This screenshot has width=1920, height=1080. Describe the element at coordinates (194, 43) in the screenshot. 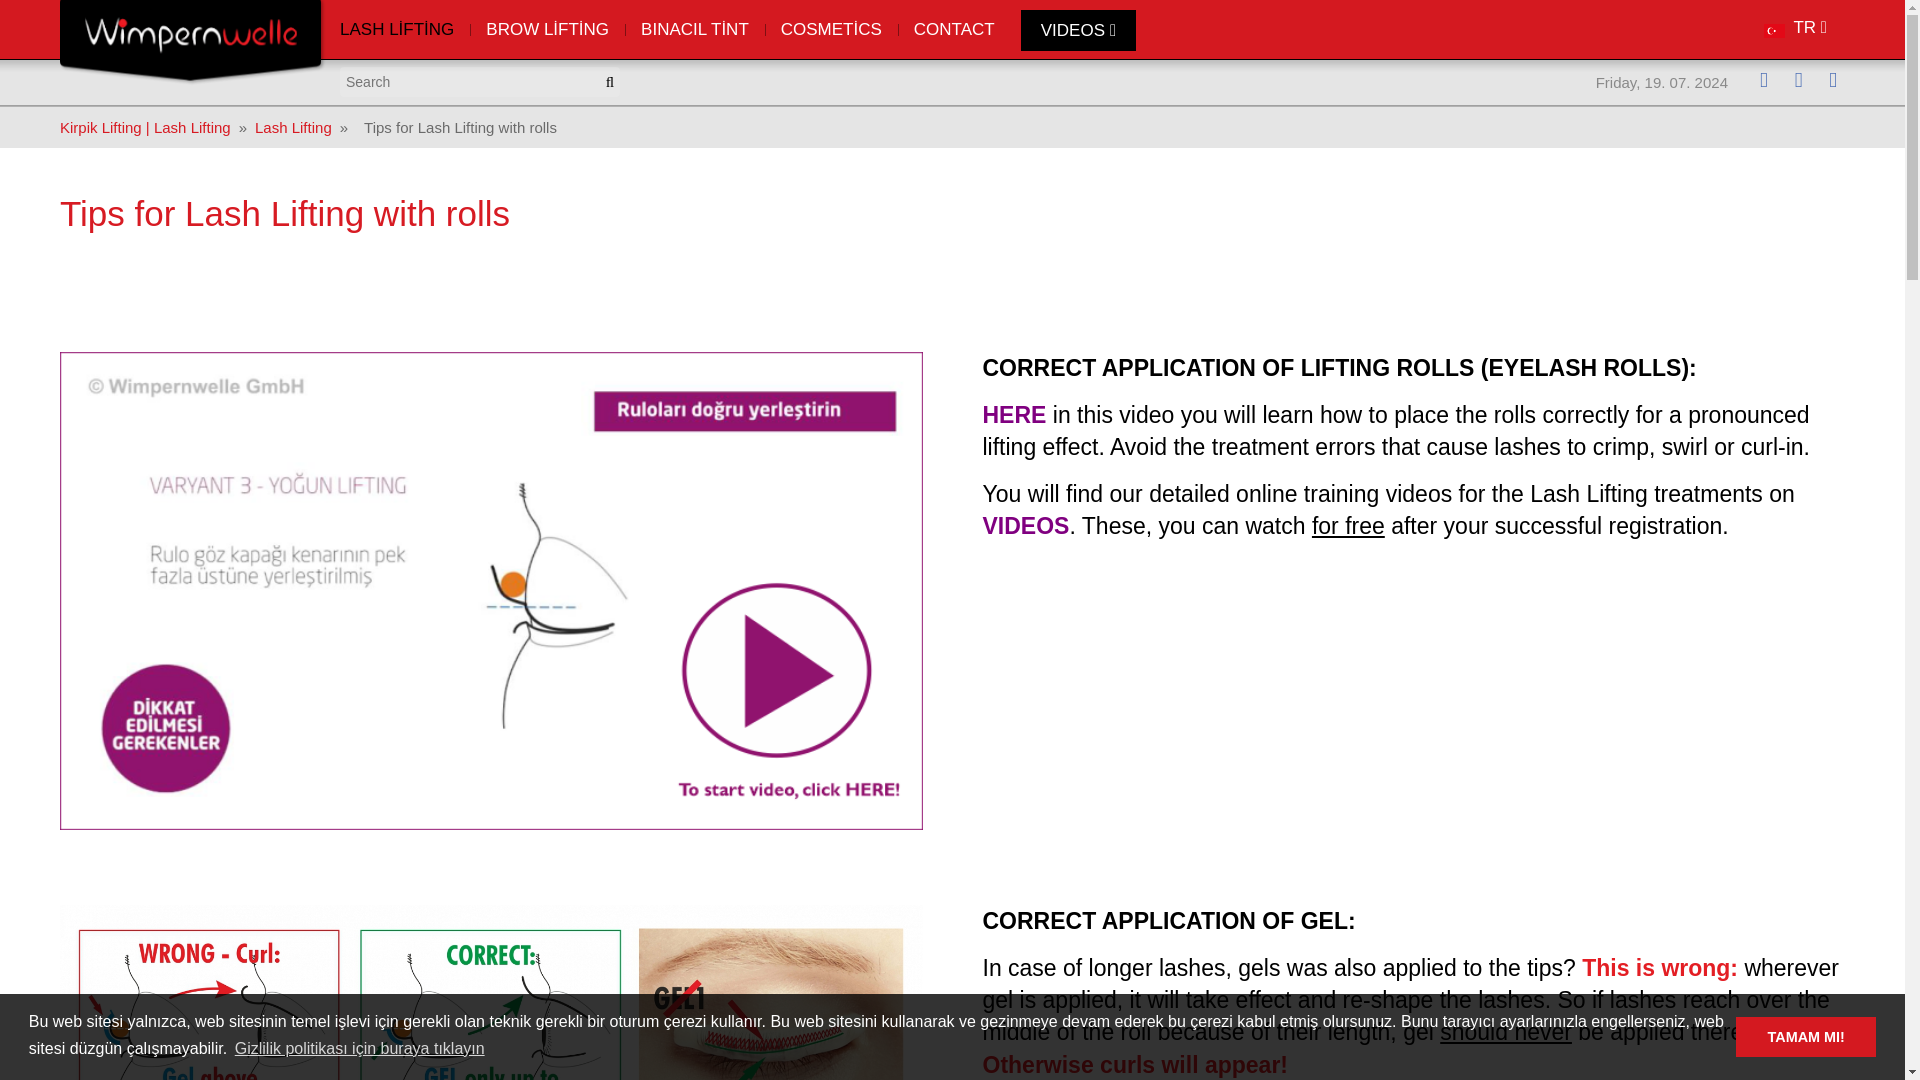

I see `Wimpernwelle` at that location.